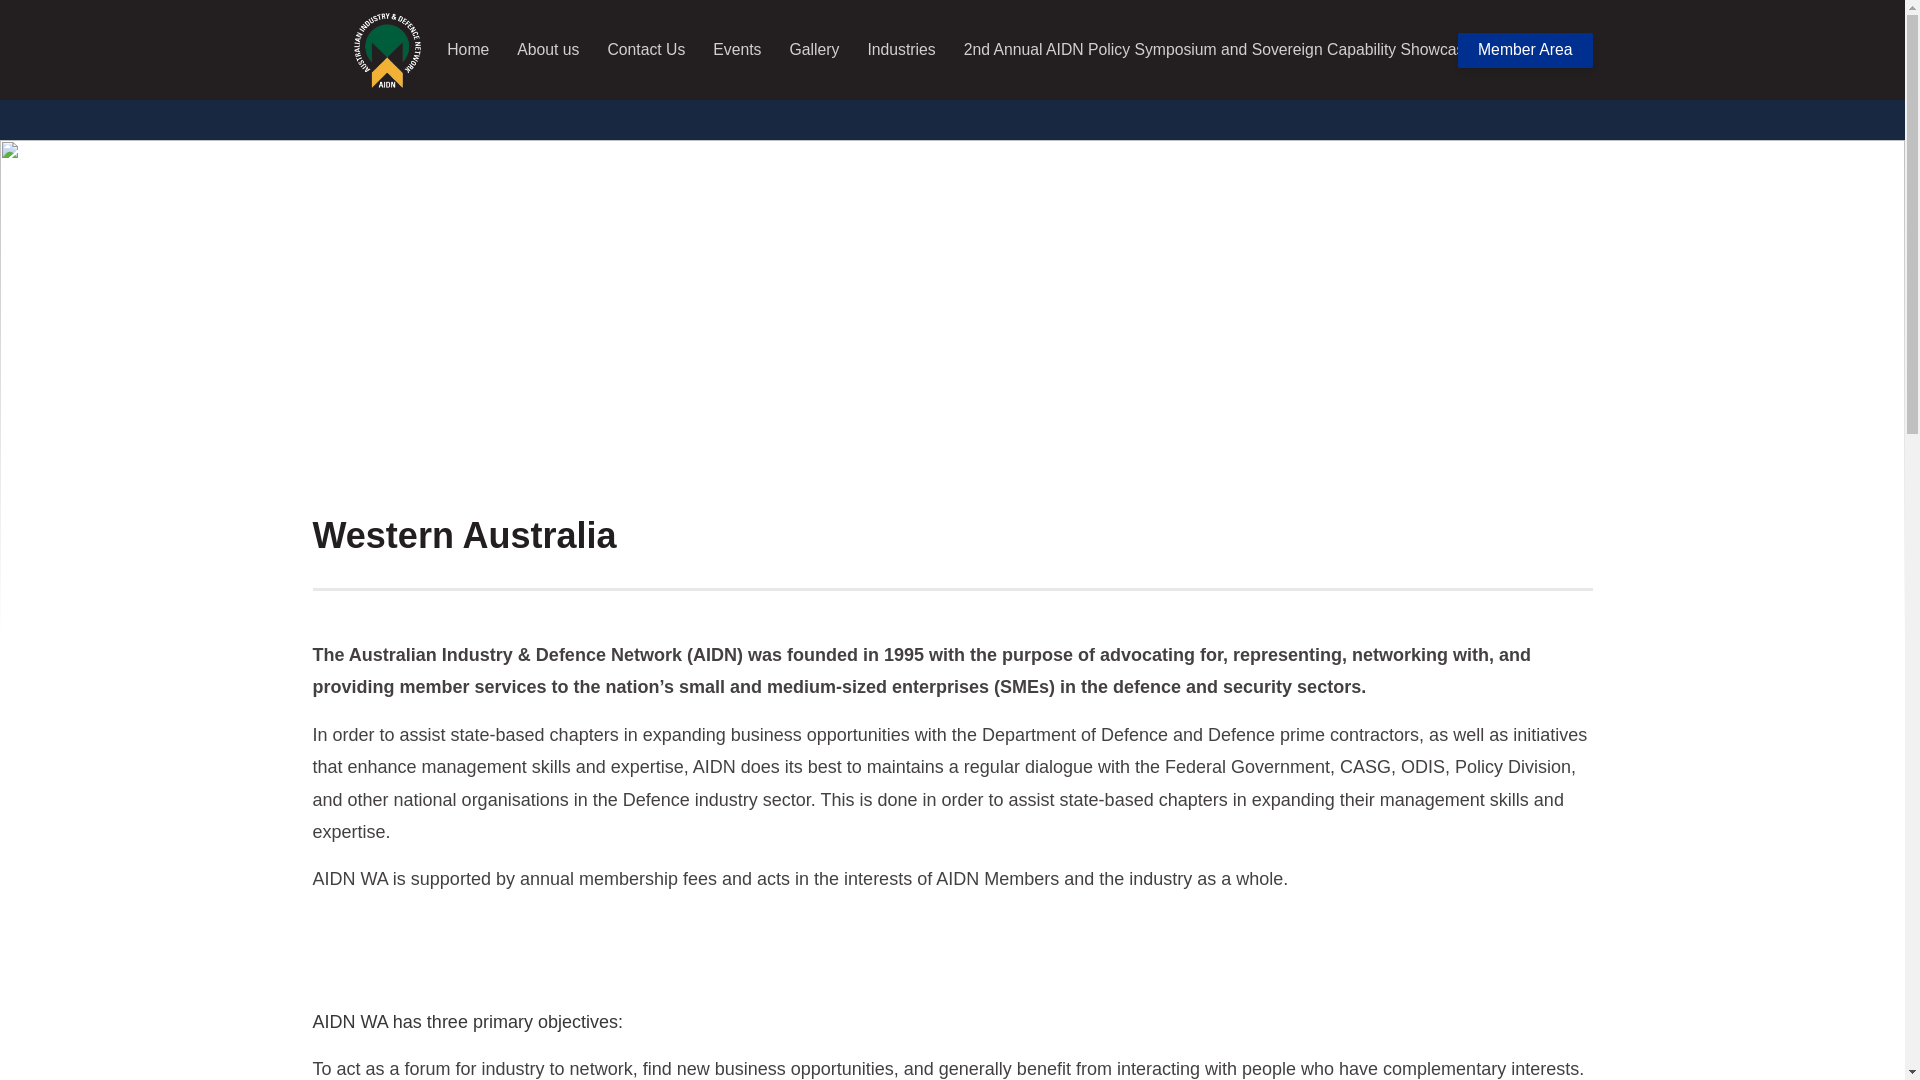 This screenshot has height=1080, width=1920. Describe the element at coordinates (815, 50) in the screenshot. I see `Gallery` at that location.